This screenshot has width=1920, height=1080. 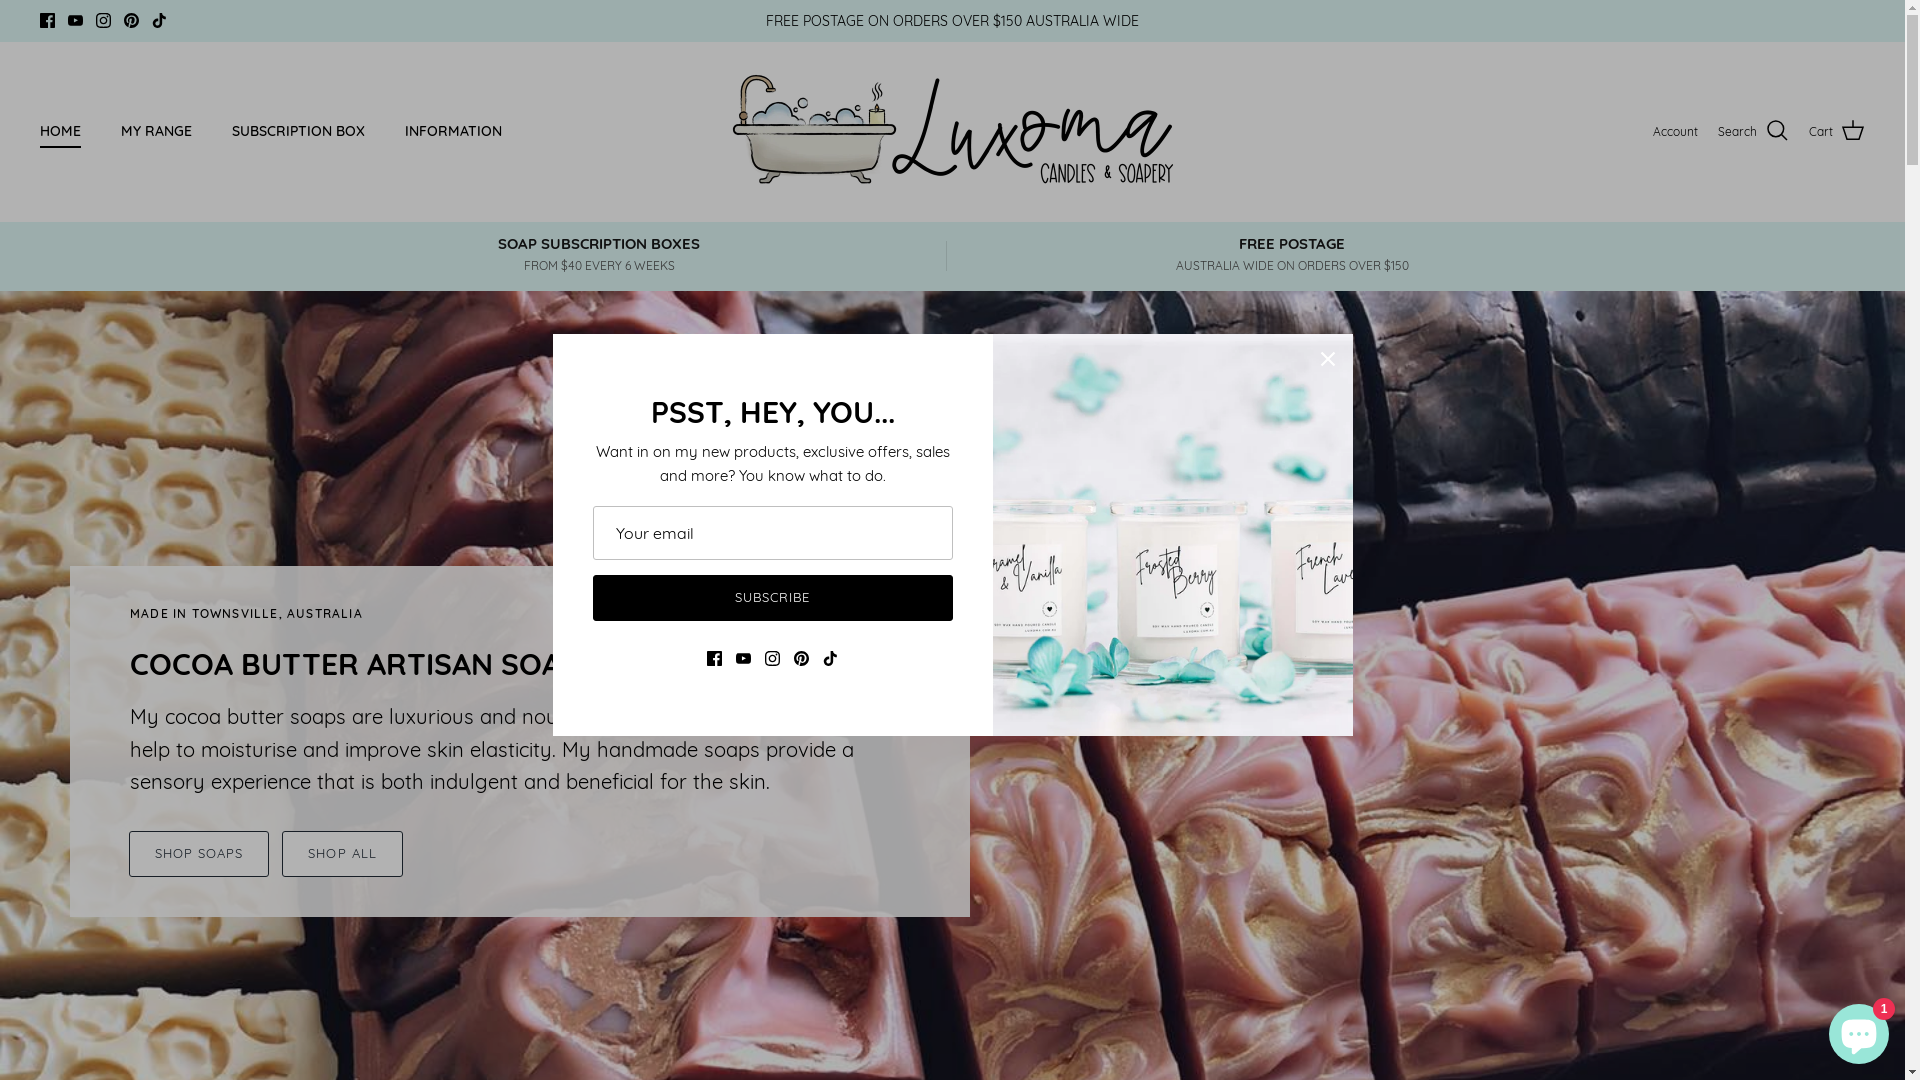 What do you see at coordinates (48, 20) in the screenshot?
I see `Facebook` at bounding box center [48, 20].